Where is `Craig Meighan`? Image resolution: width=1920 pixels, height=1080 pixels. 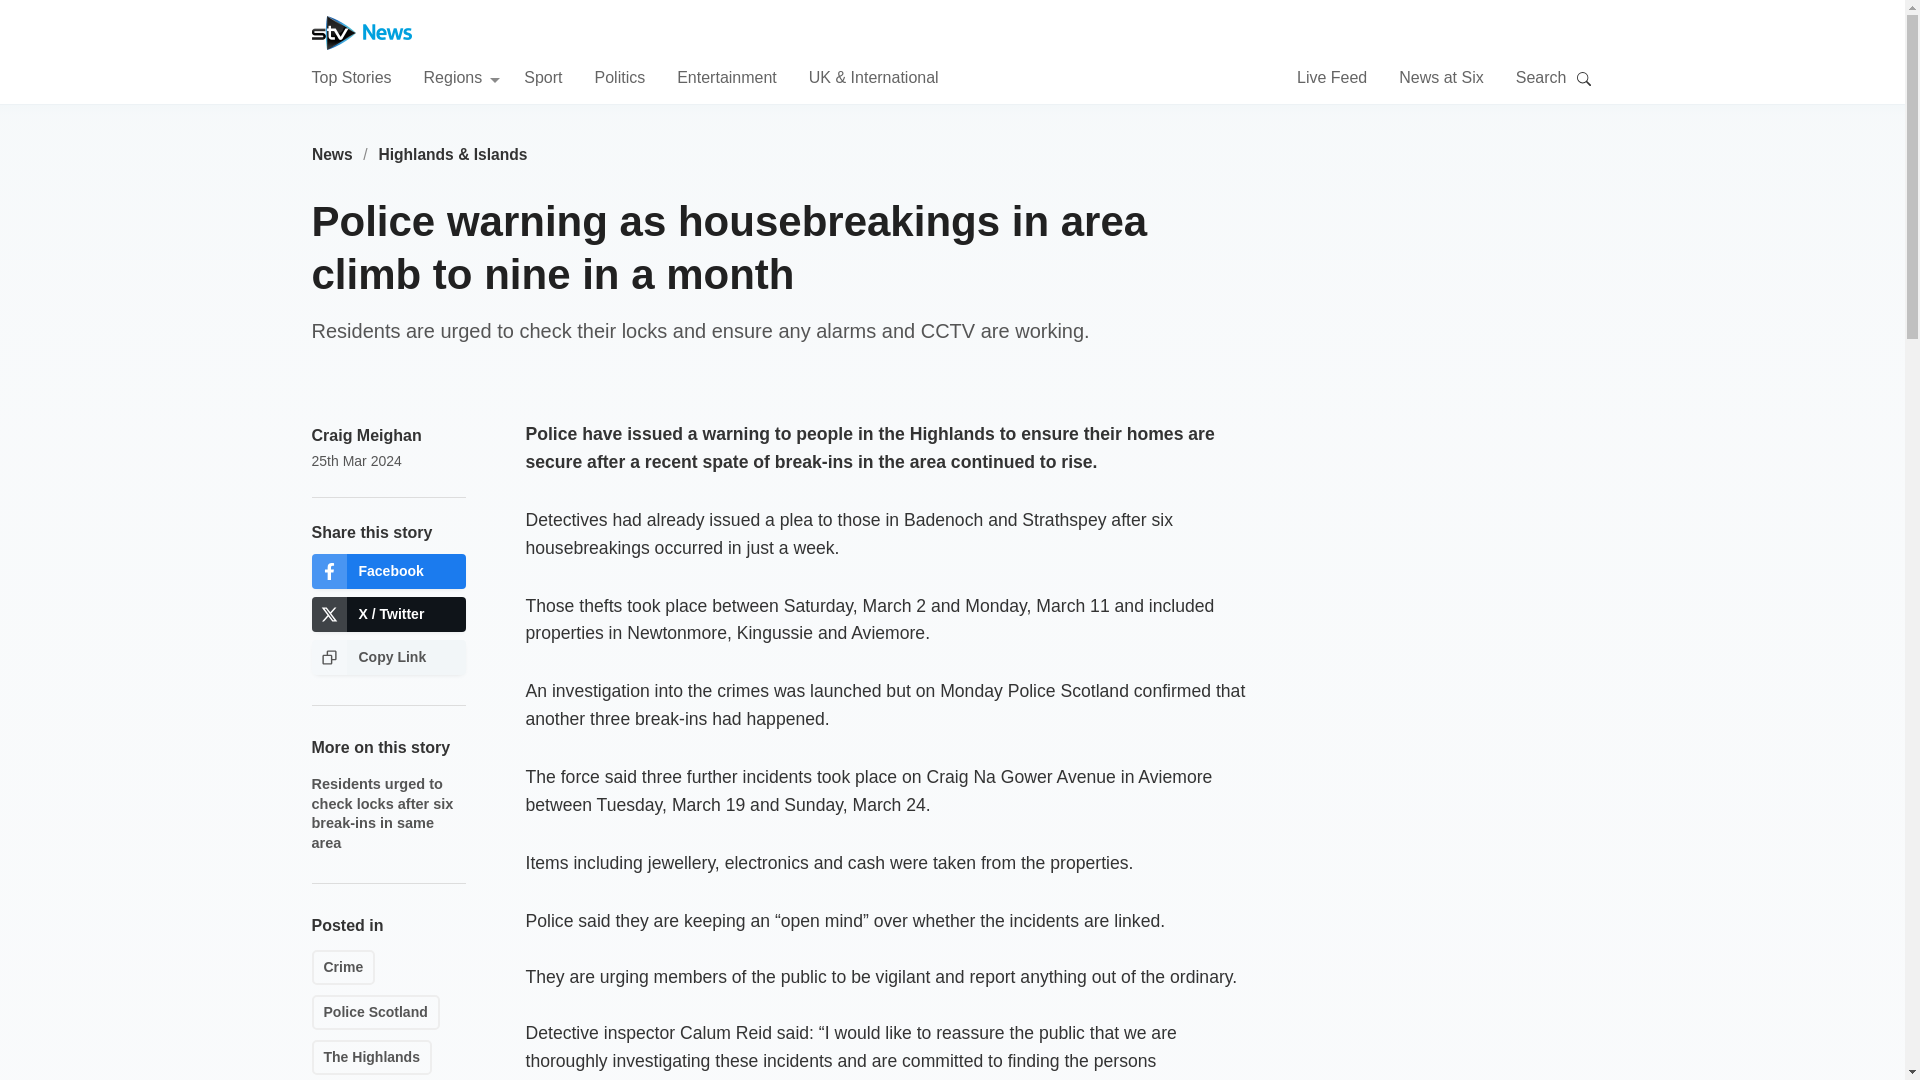 Craig Meighan is located at coordinates (366, 434).